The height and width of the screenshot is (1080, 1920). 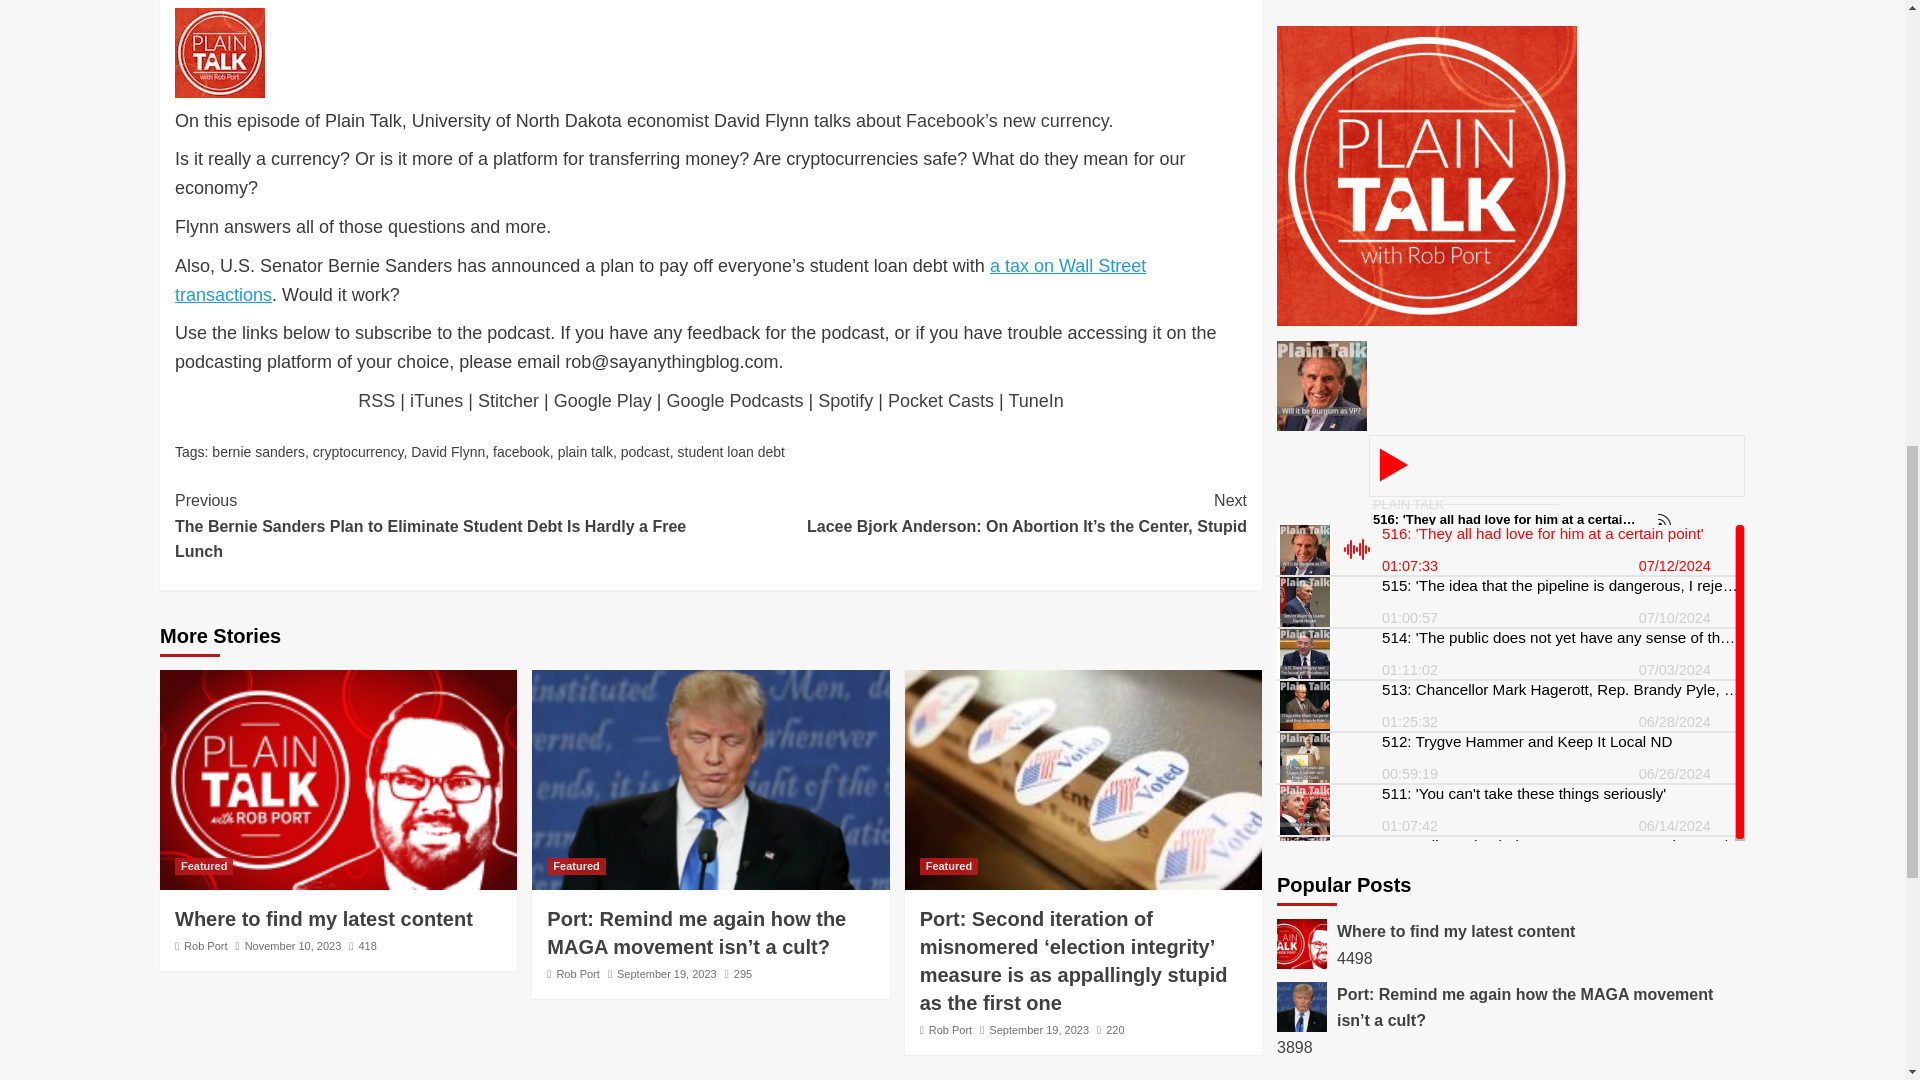 I want to click on cryptocurrency, so click(x=358, y=452).